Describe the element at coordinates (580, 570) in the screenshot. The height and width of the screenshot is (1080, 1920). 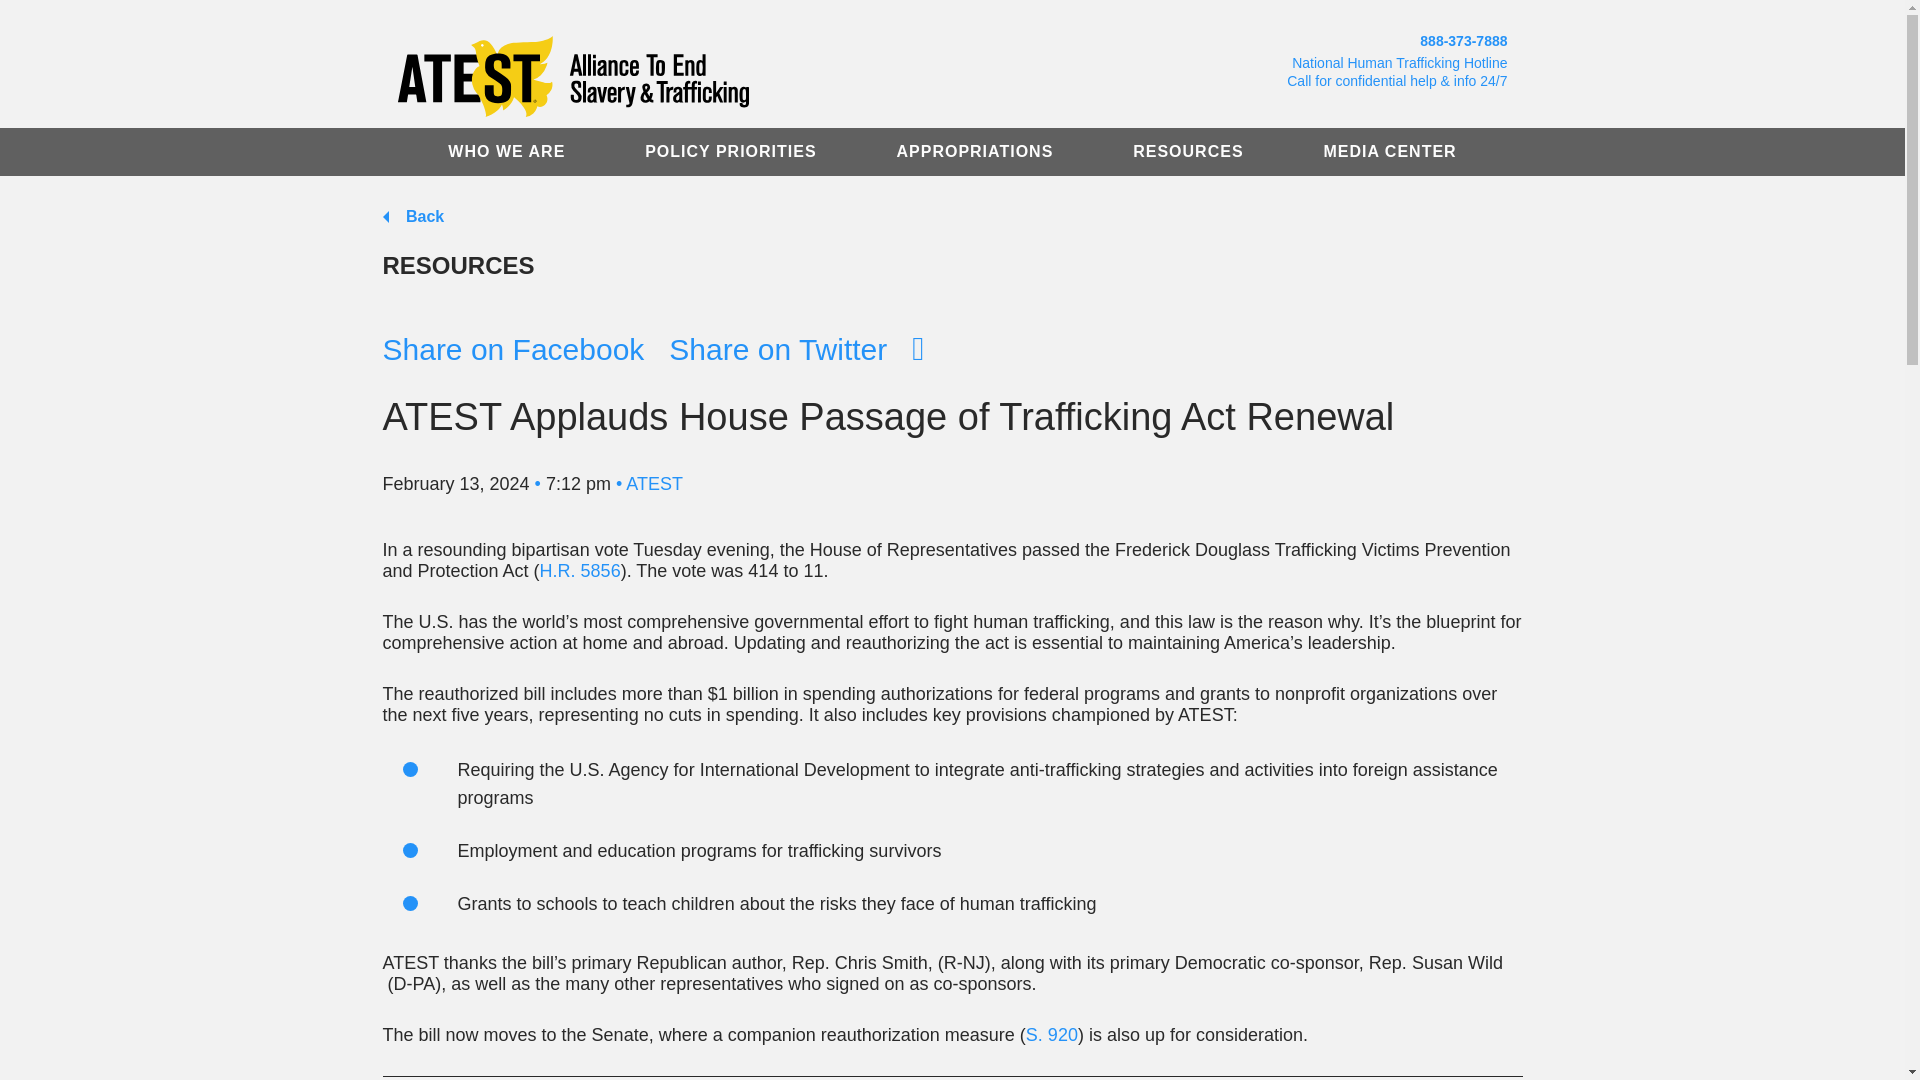
I see `H.R. 5856` at that location.